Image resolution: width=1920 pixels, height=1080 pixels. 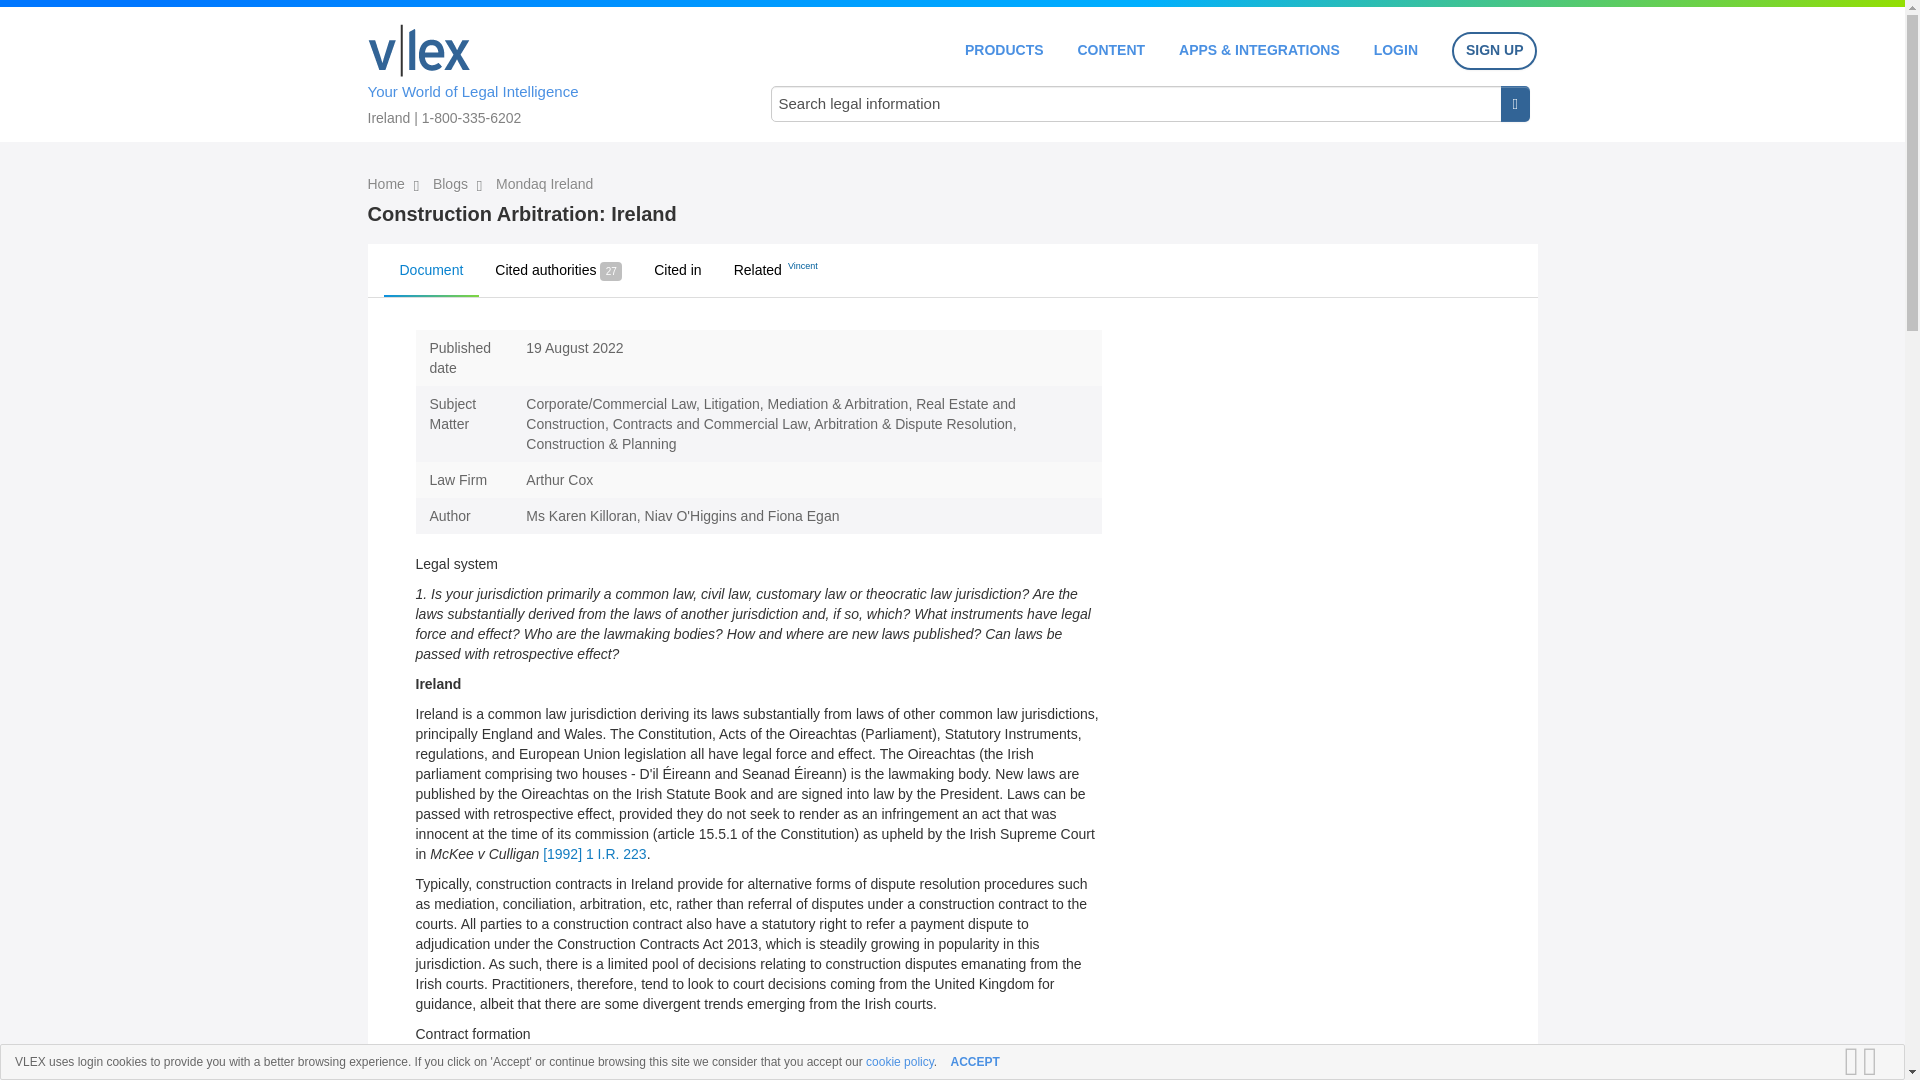 What do you see at coordinates (1396, 50) in the screenshot?
I see `LOGIN` at bounding box center [1396, 50].